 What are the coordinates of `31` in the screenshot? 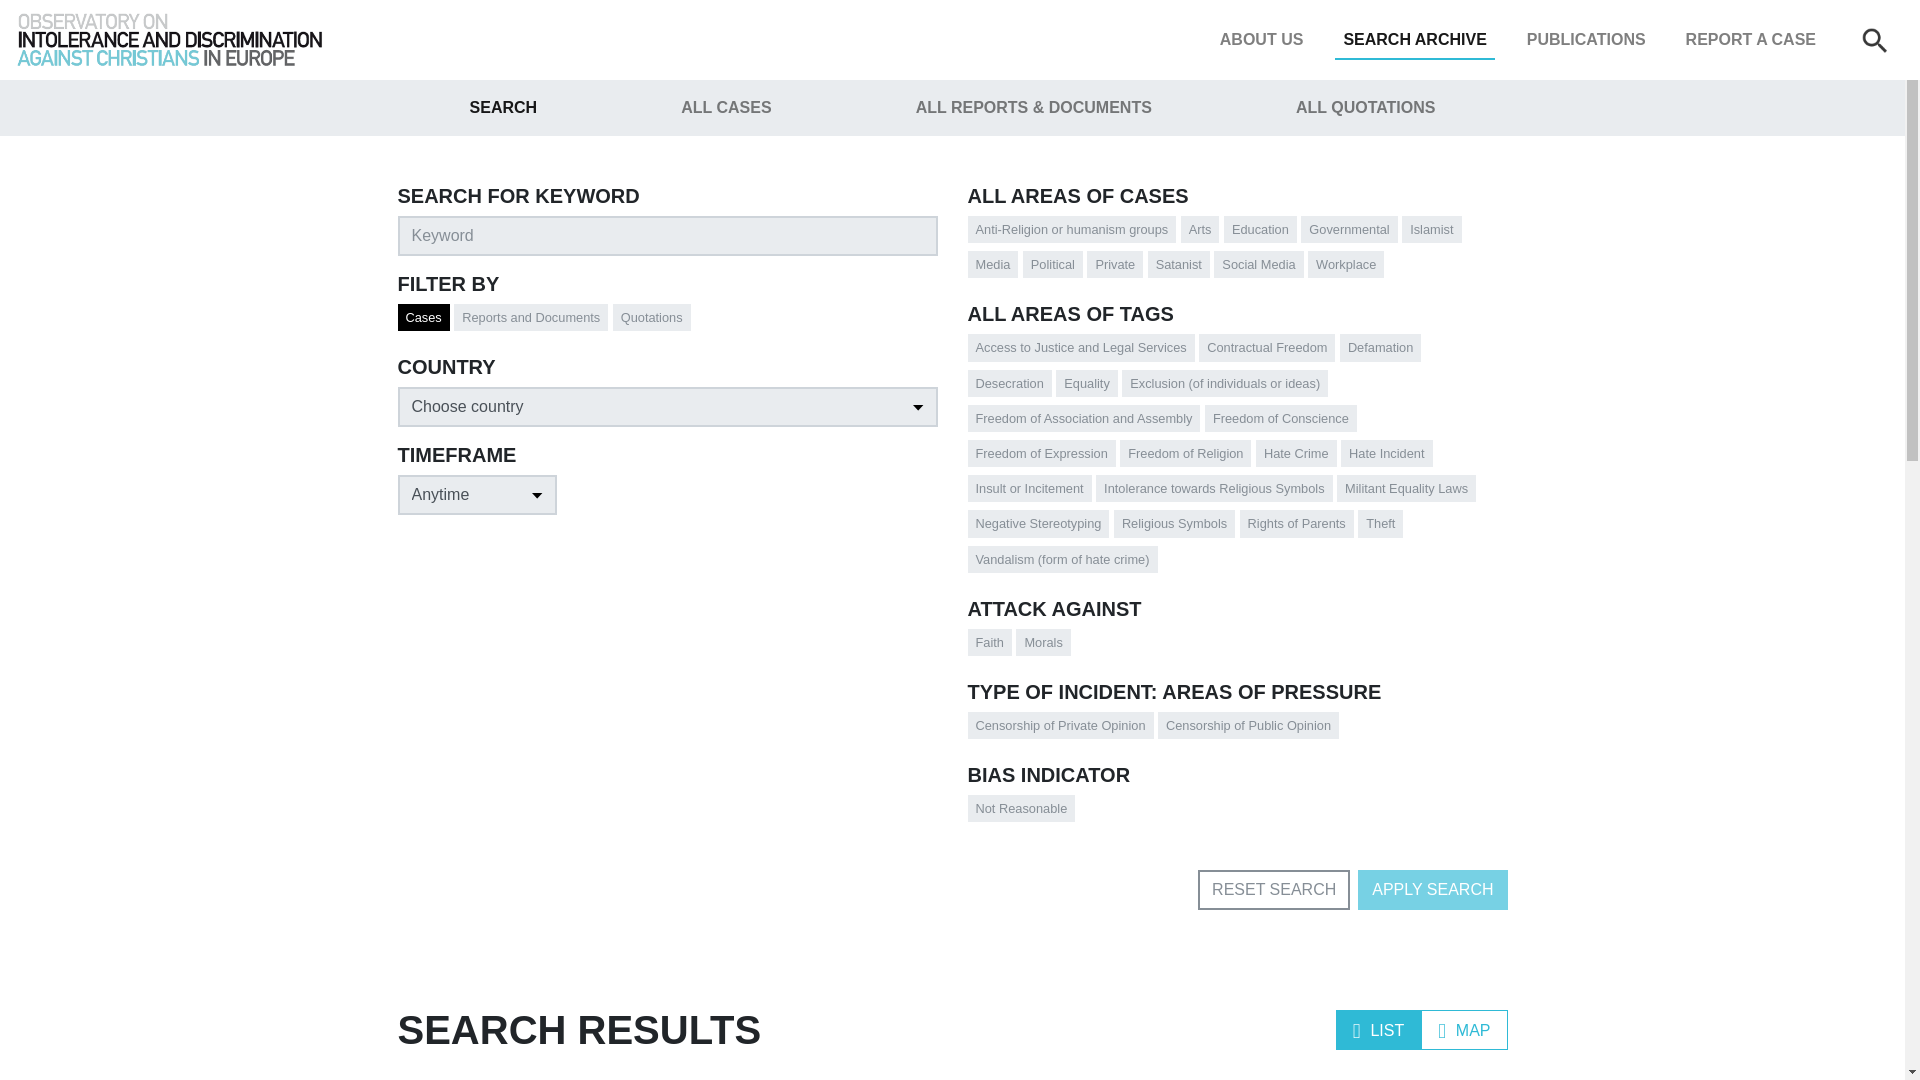 It's located at (1038, 260).